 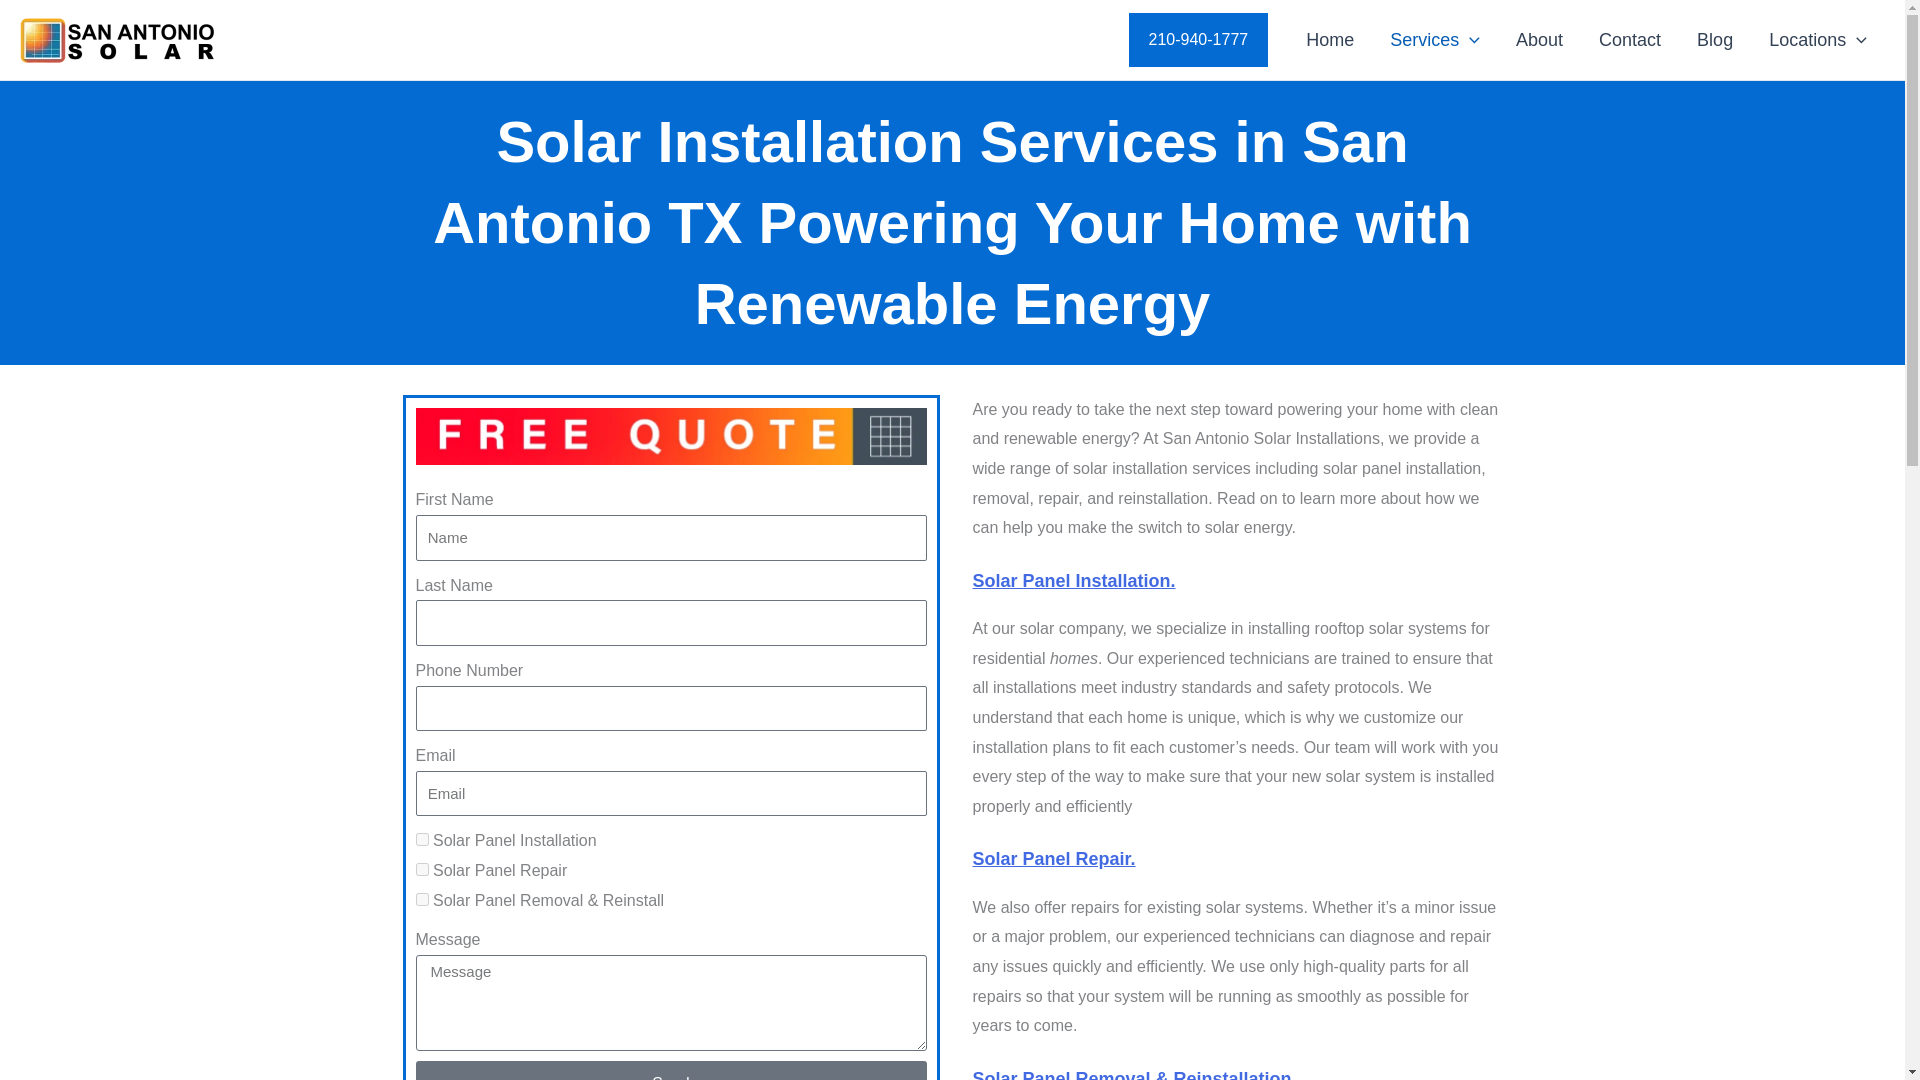 I want to click on Solar Panel Repair, so click(x=422, y=868).